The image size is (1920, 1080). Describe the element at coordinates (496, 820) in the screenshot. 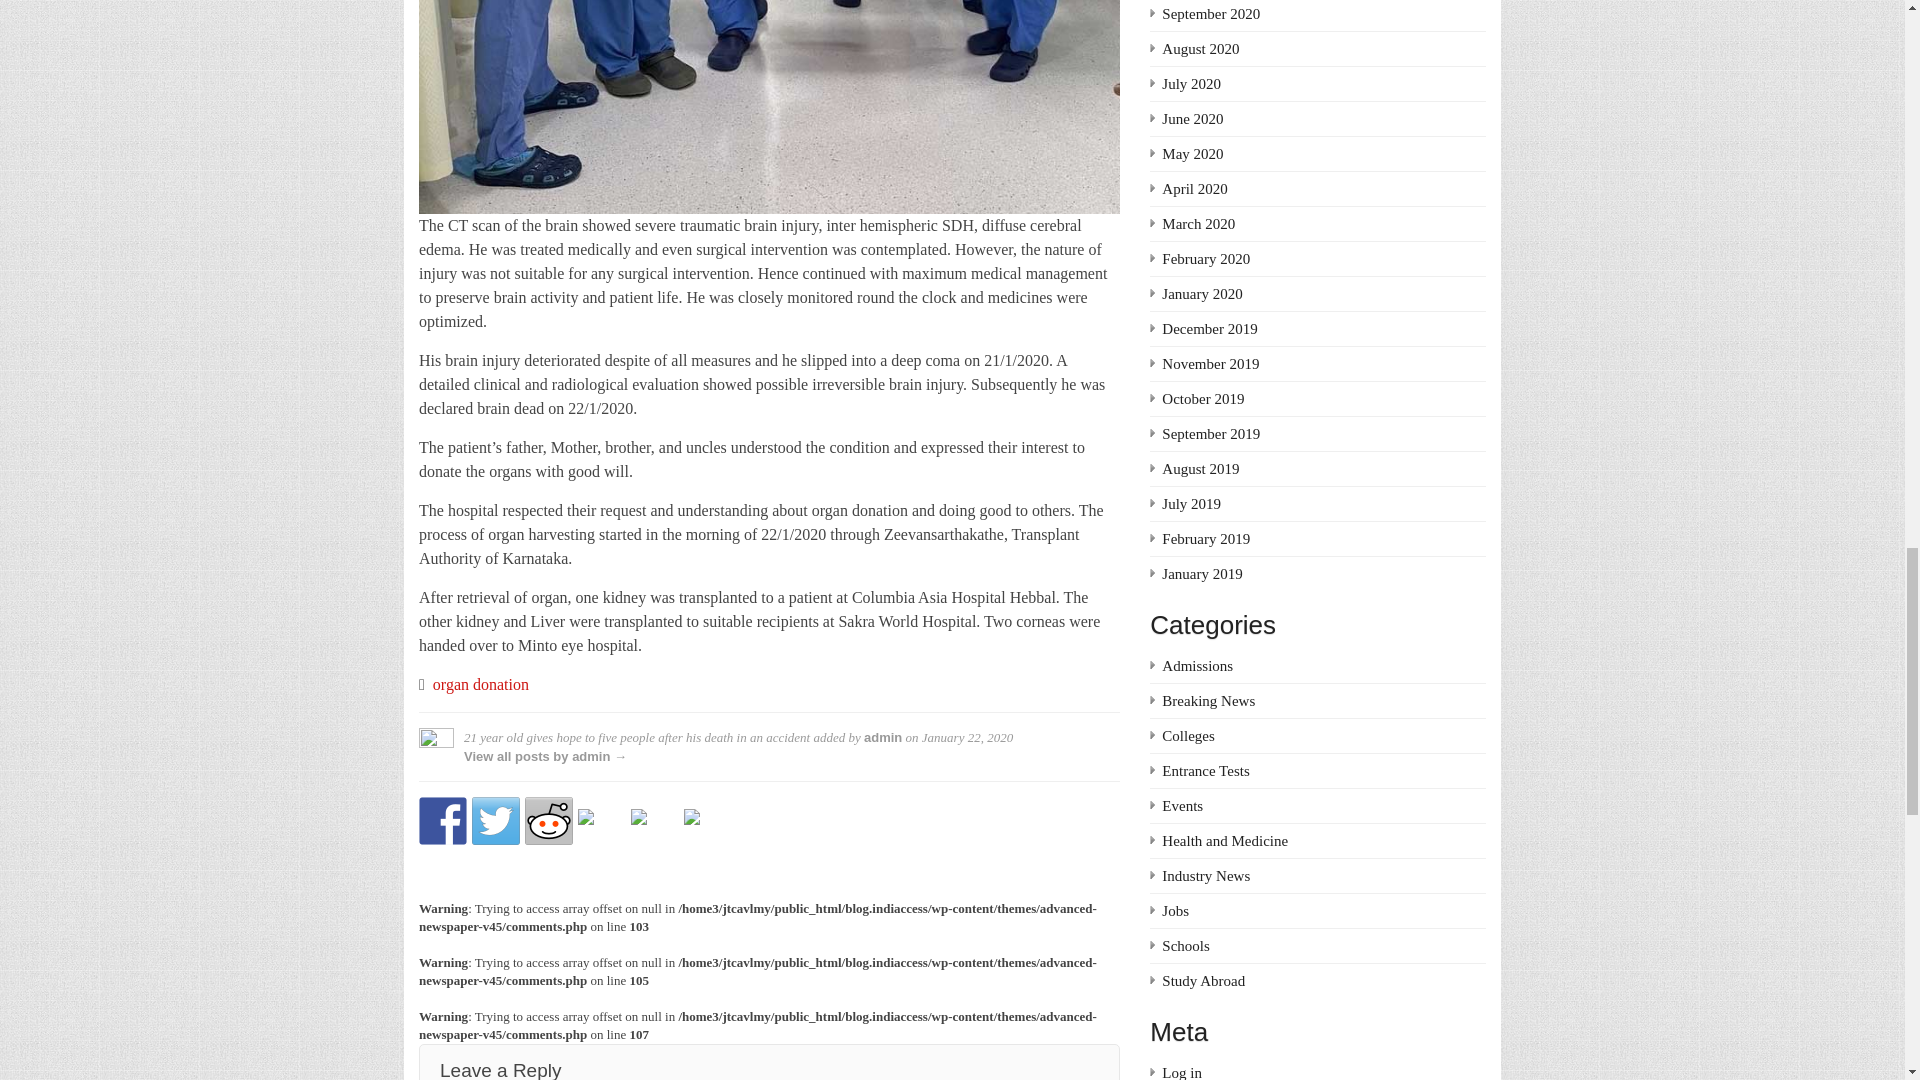

I see `Share on Twitter` at that location.